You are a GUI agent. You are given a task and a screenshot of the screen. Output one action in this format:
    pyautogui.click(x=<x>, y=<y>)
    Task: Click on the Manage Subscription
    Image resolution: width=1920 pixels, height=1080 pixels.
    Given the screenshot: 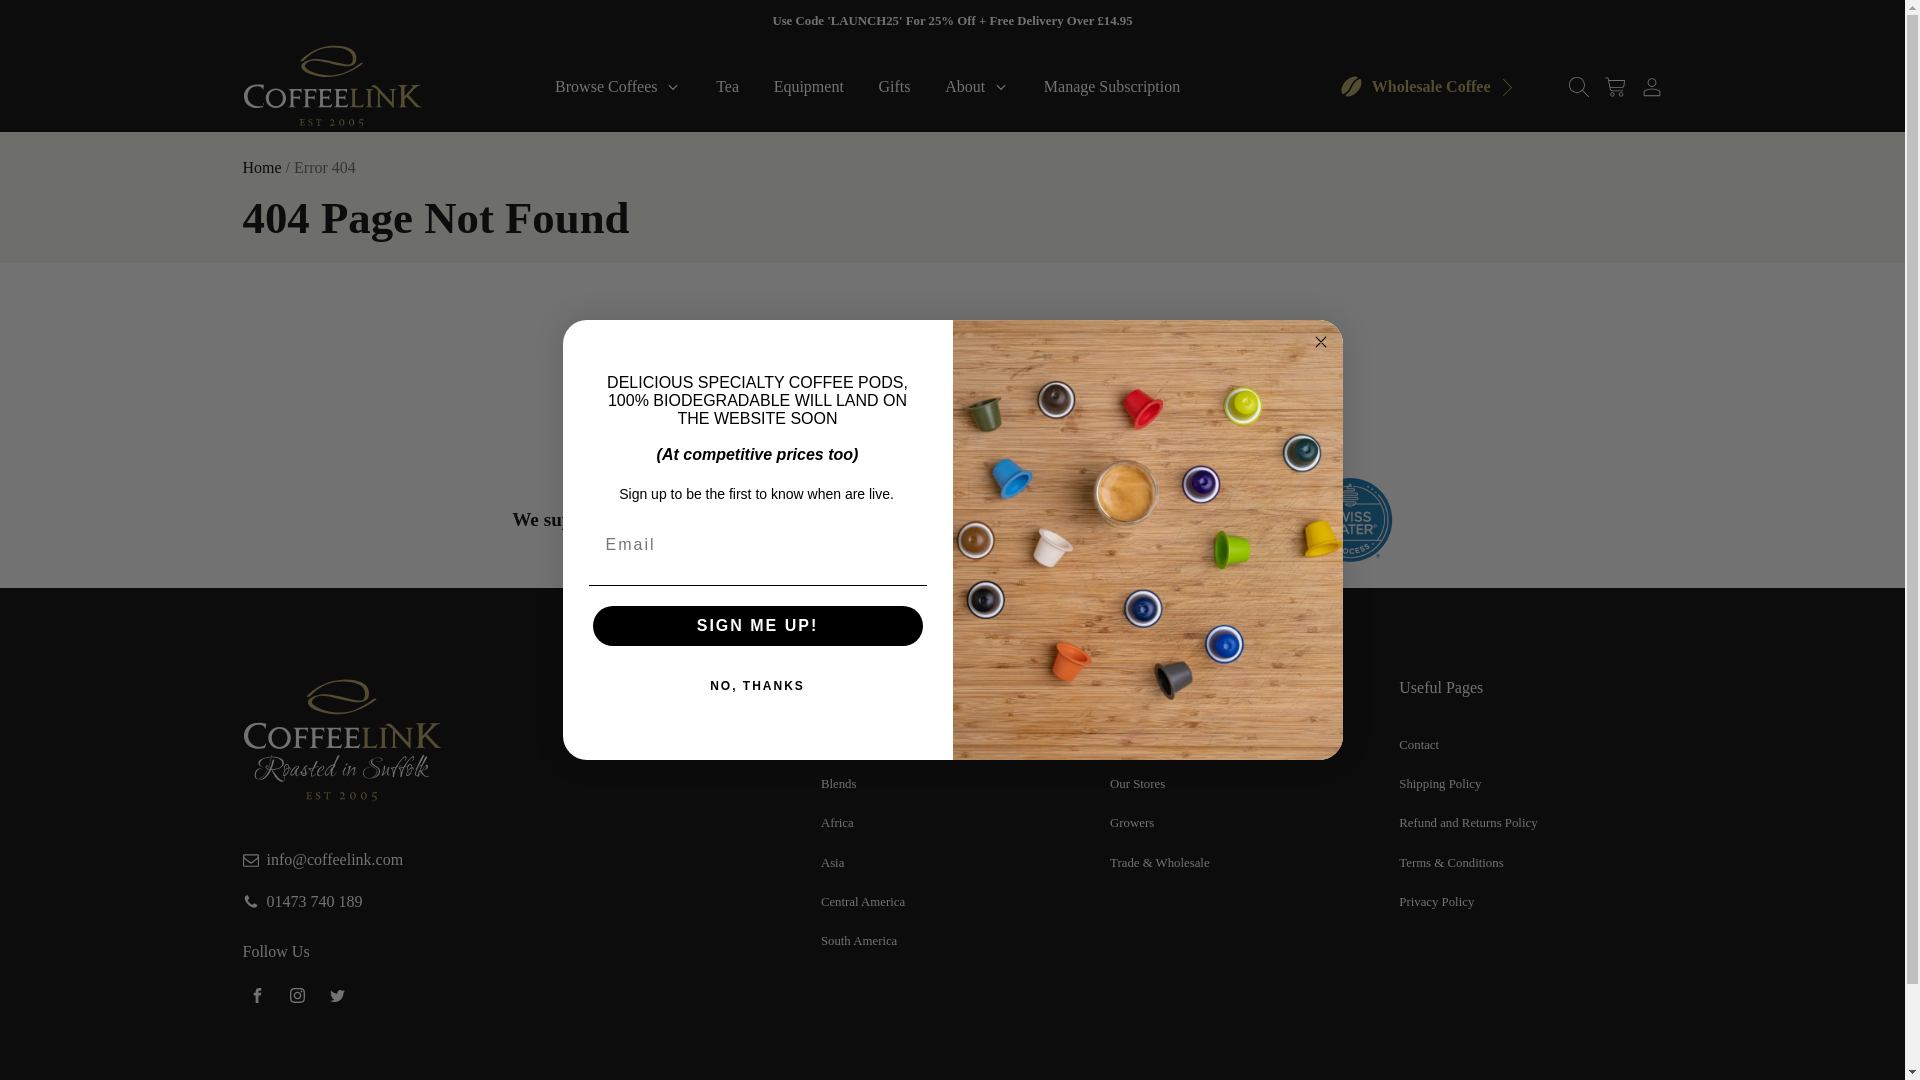 What is the action you would take?
    pyautogui.click(x=1110, y=86)
    